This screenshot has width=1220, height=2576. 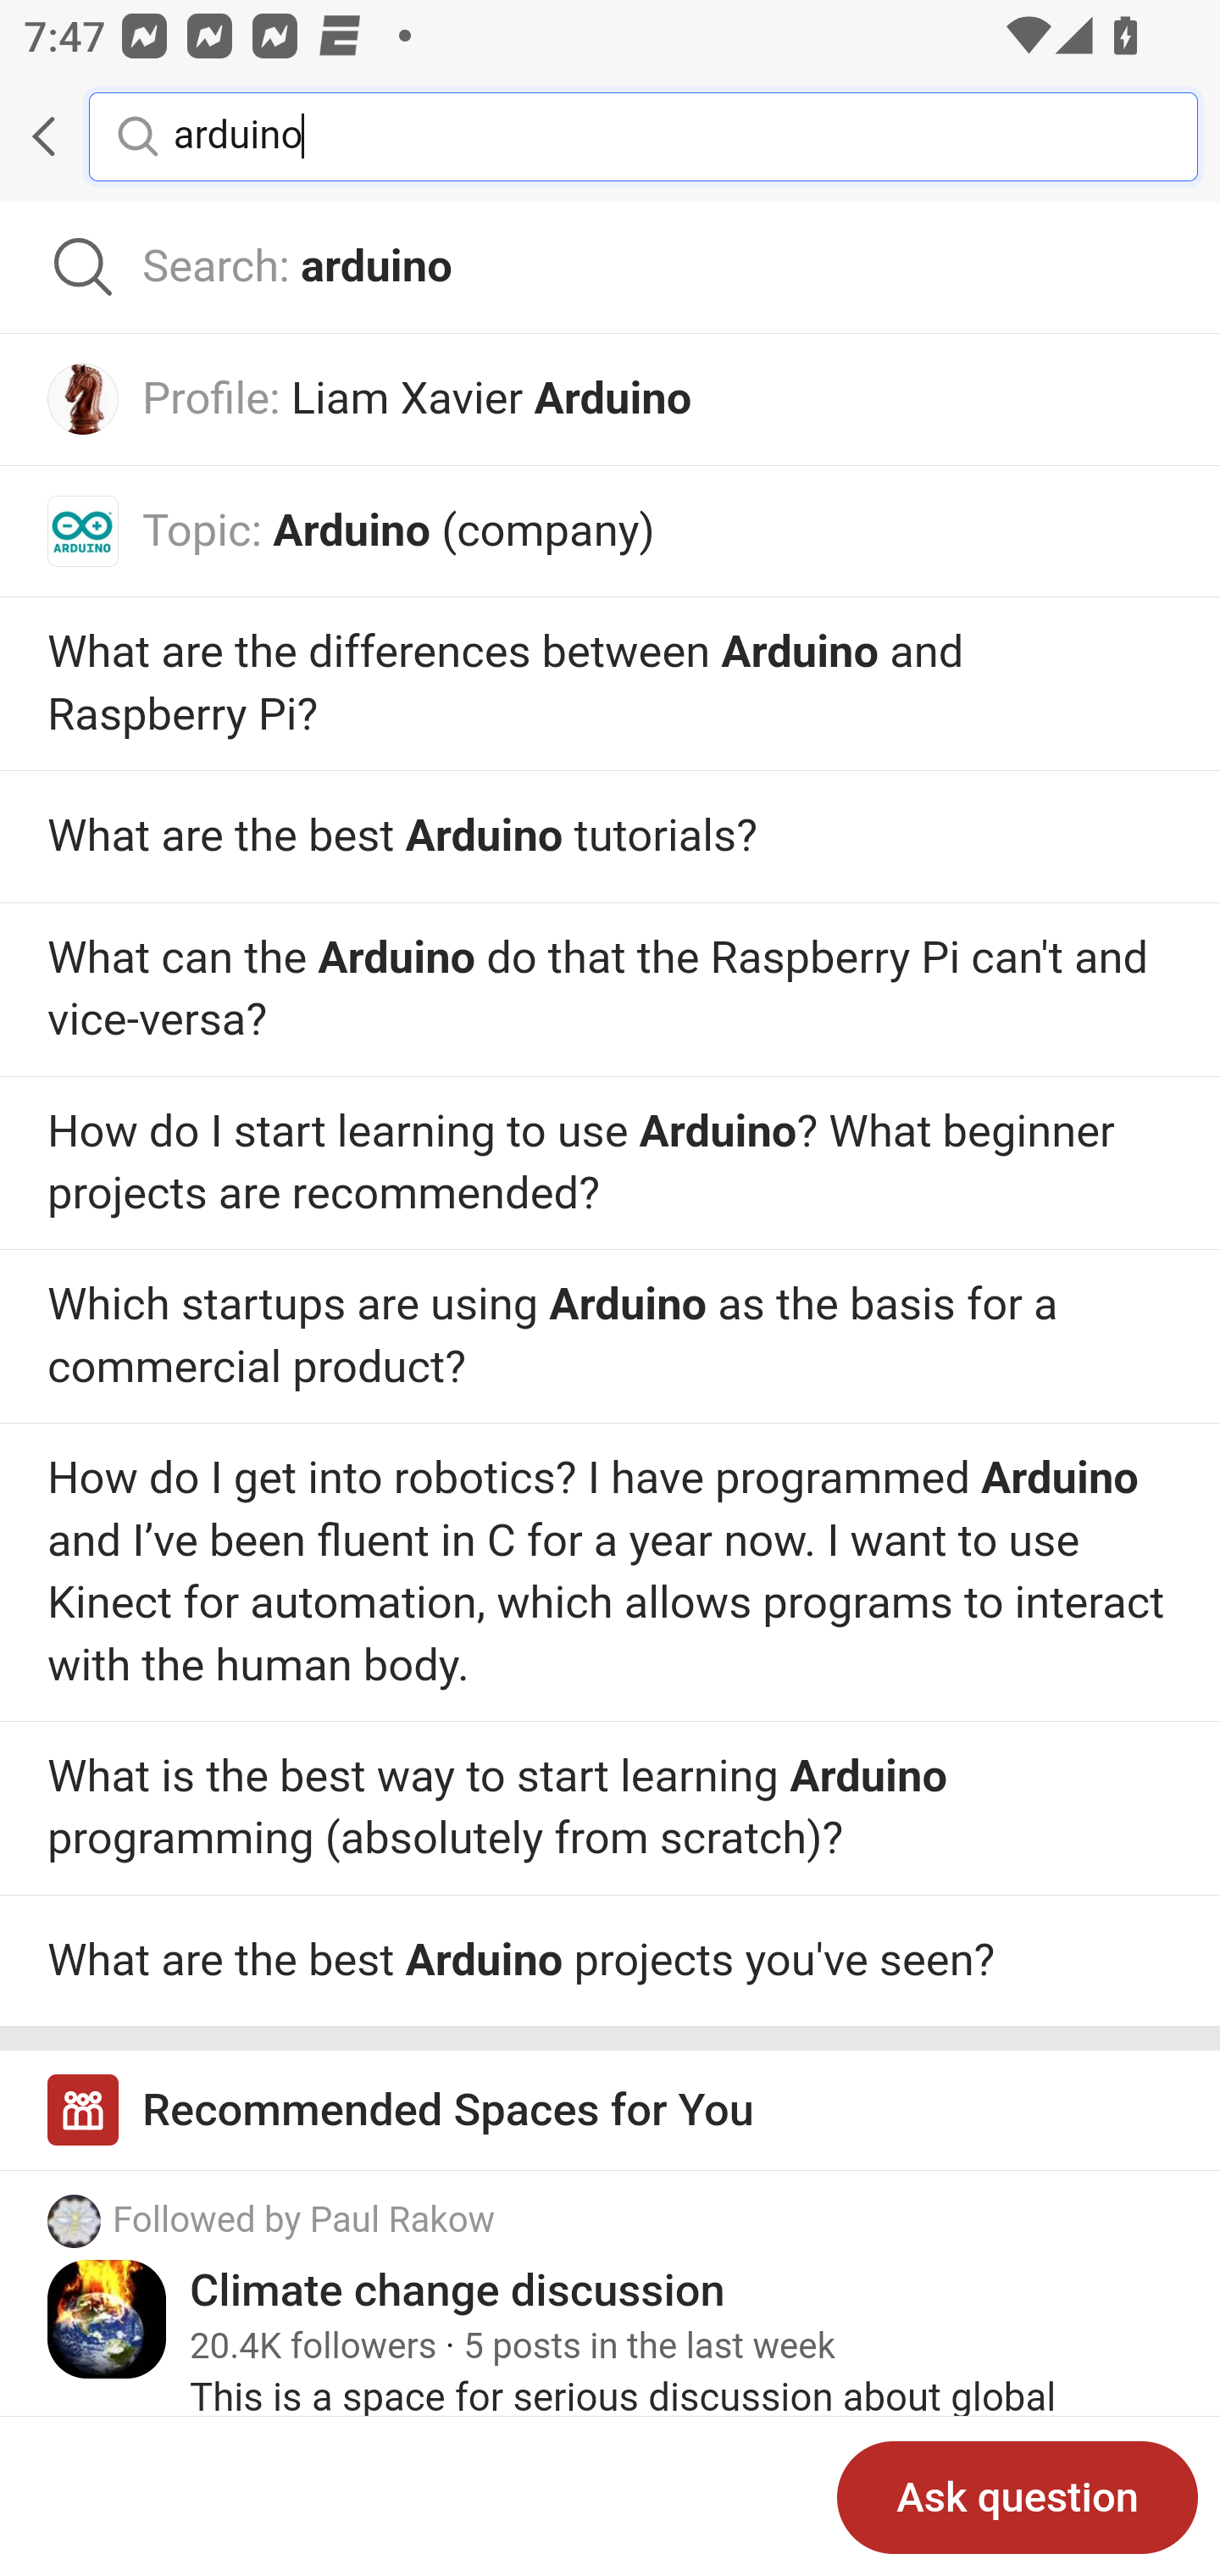 I want to click on Icon for Climate change discussion, so click(x=108, y=2319).